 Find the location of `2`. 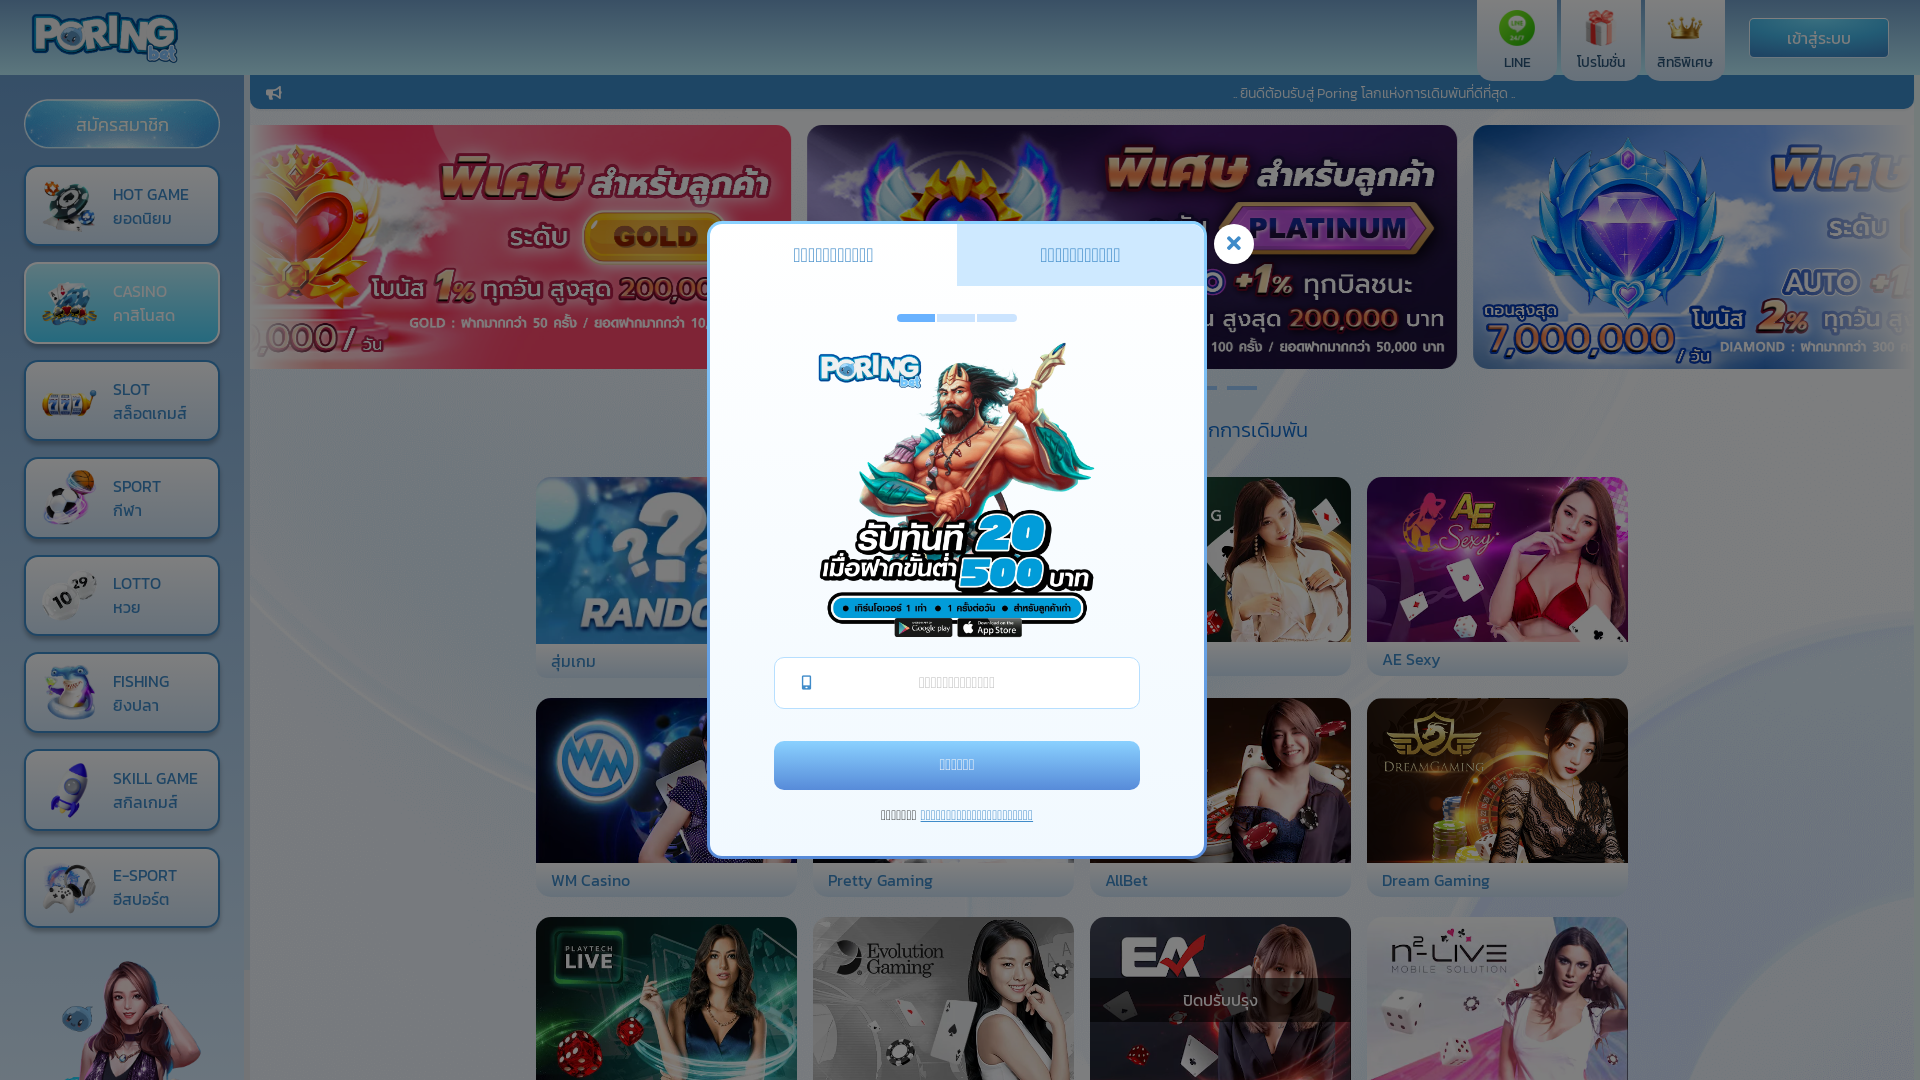

2 is located at coordinates (962, 388).